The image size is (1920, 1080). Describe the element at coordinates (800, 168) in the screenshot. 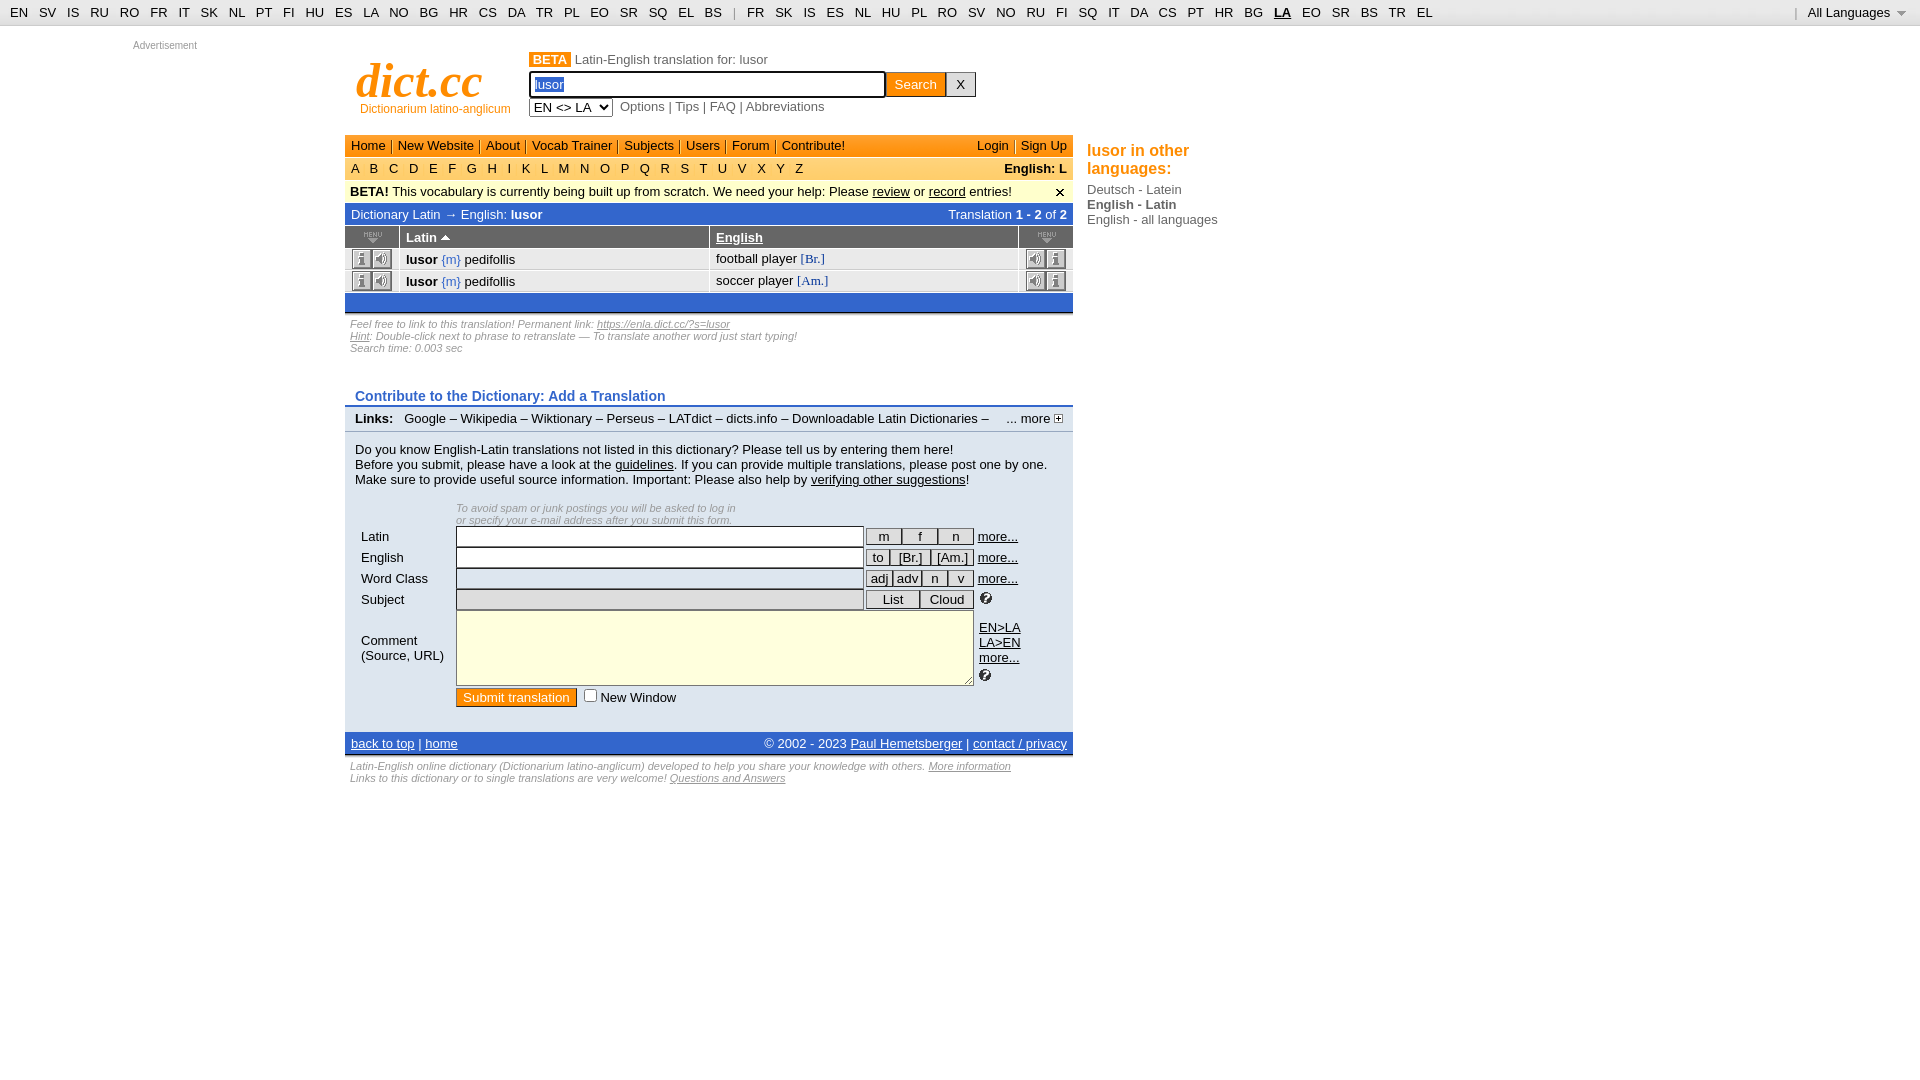

I see `Z` at that location.